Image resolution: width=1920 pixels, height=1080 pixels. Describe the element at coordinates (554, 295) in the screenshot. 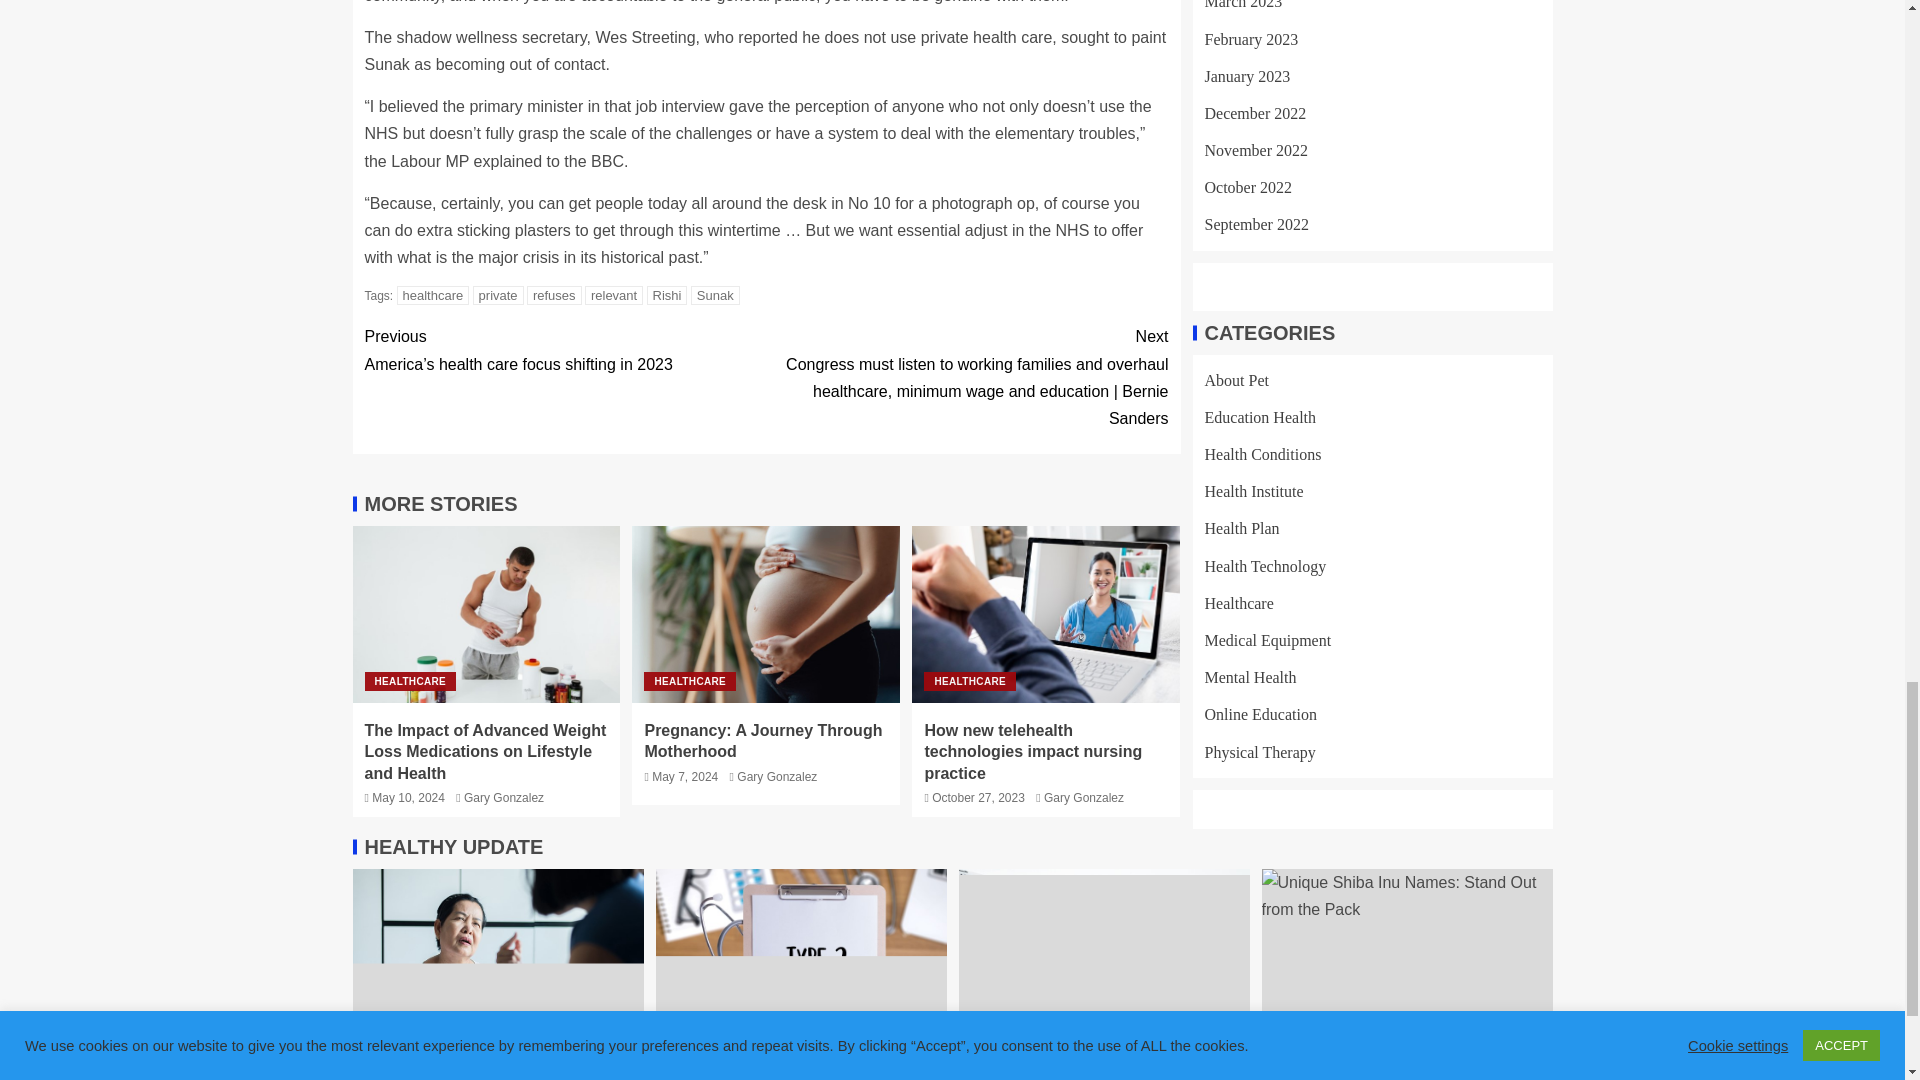

I see `refuses` at that location.